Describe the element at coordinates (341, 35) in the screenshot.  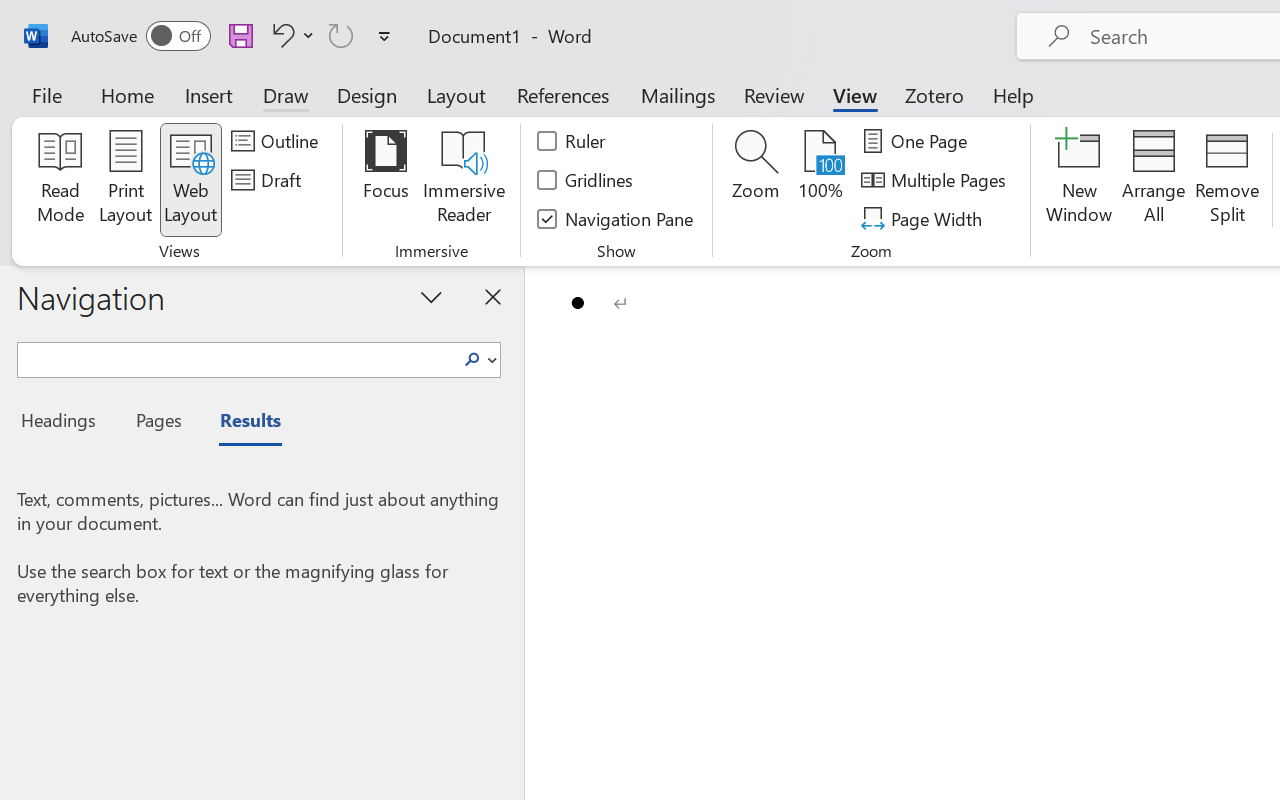
I see `Can't Repeat` at that location.